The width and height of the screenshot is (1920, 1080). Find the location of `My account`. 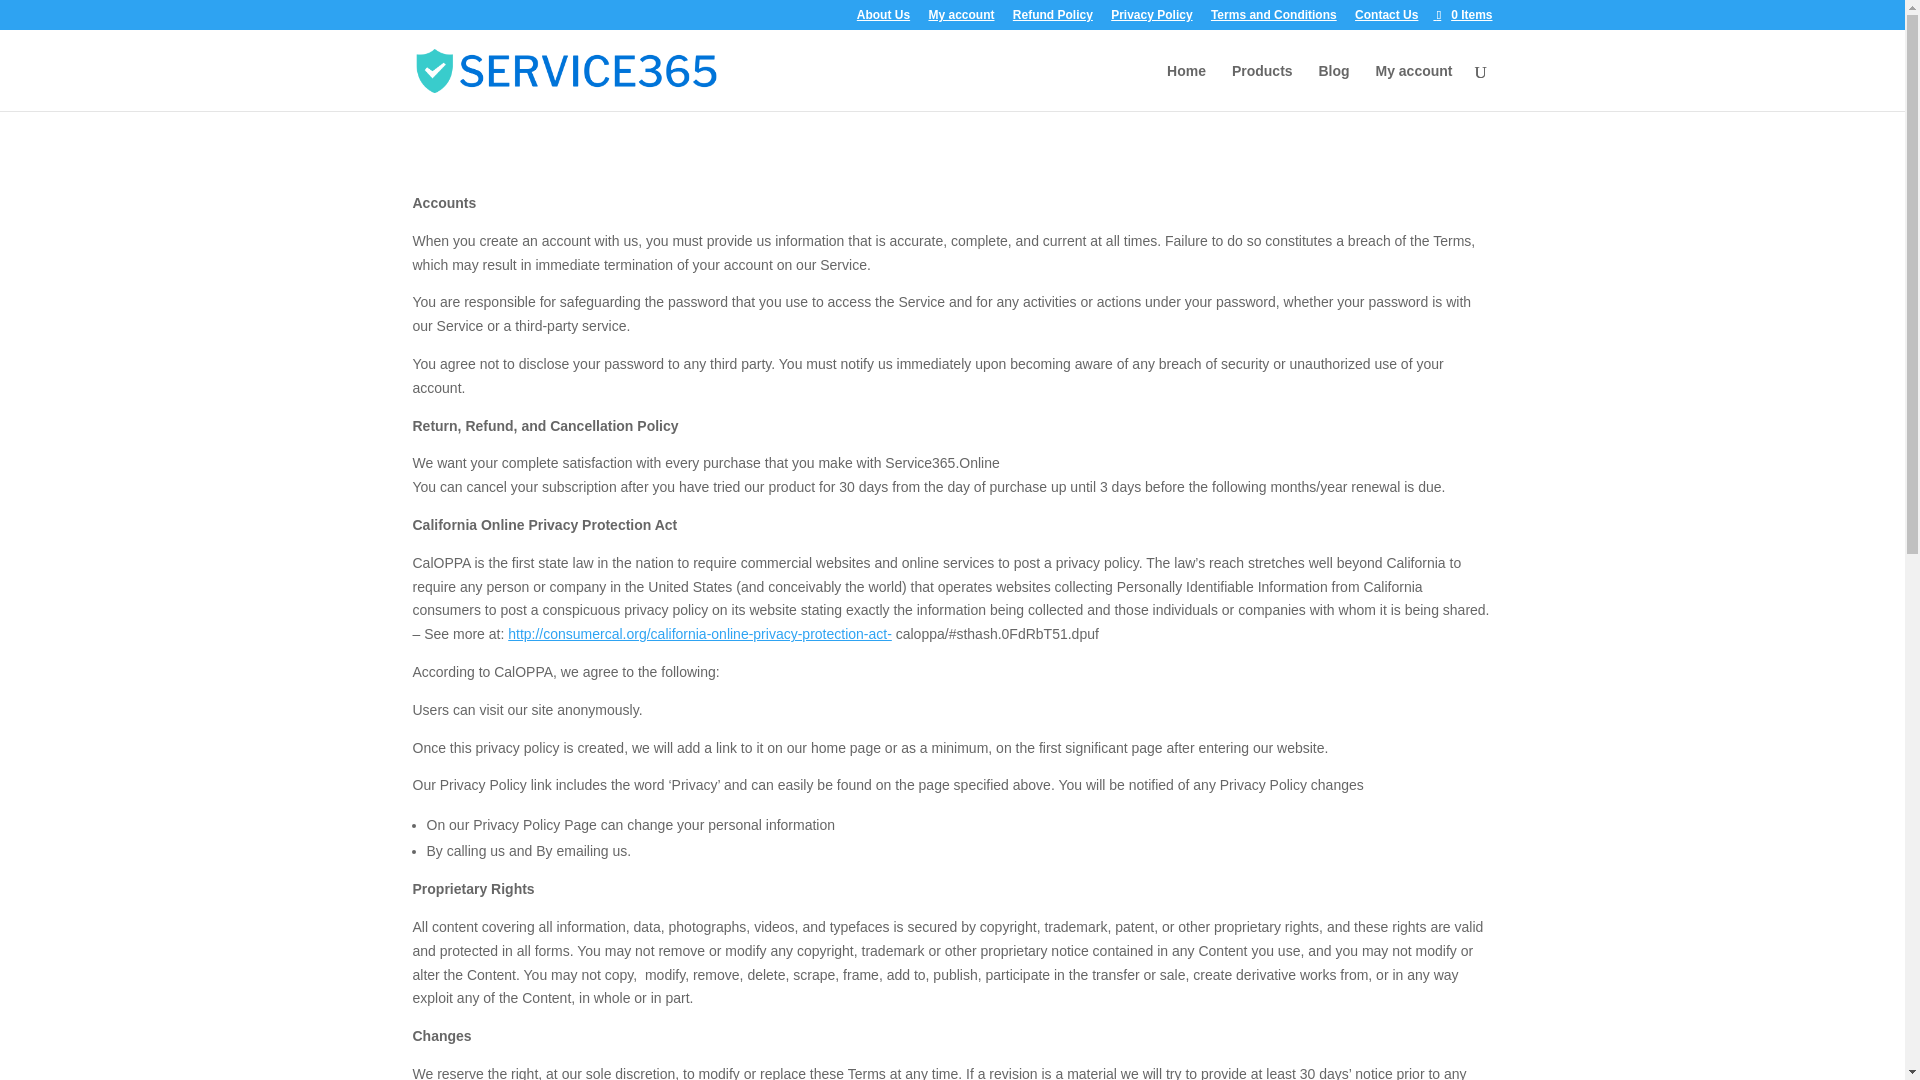

My account is located at coordinates (1412, 87).